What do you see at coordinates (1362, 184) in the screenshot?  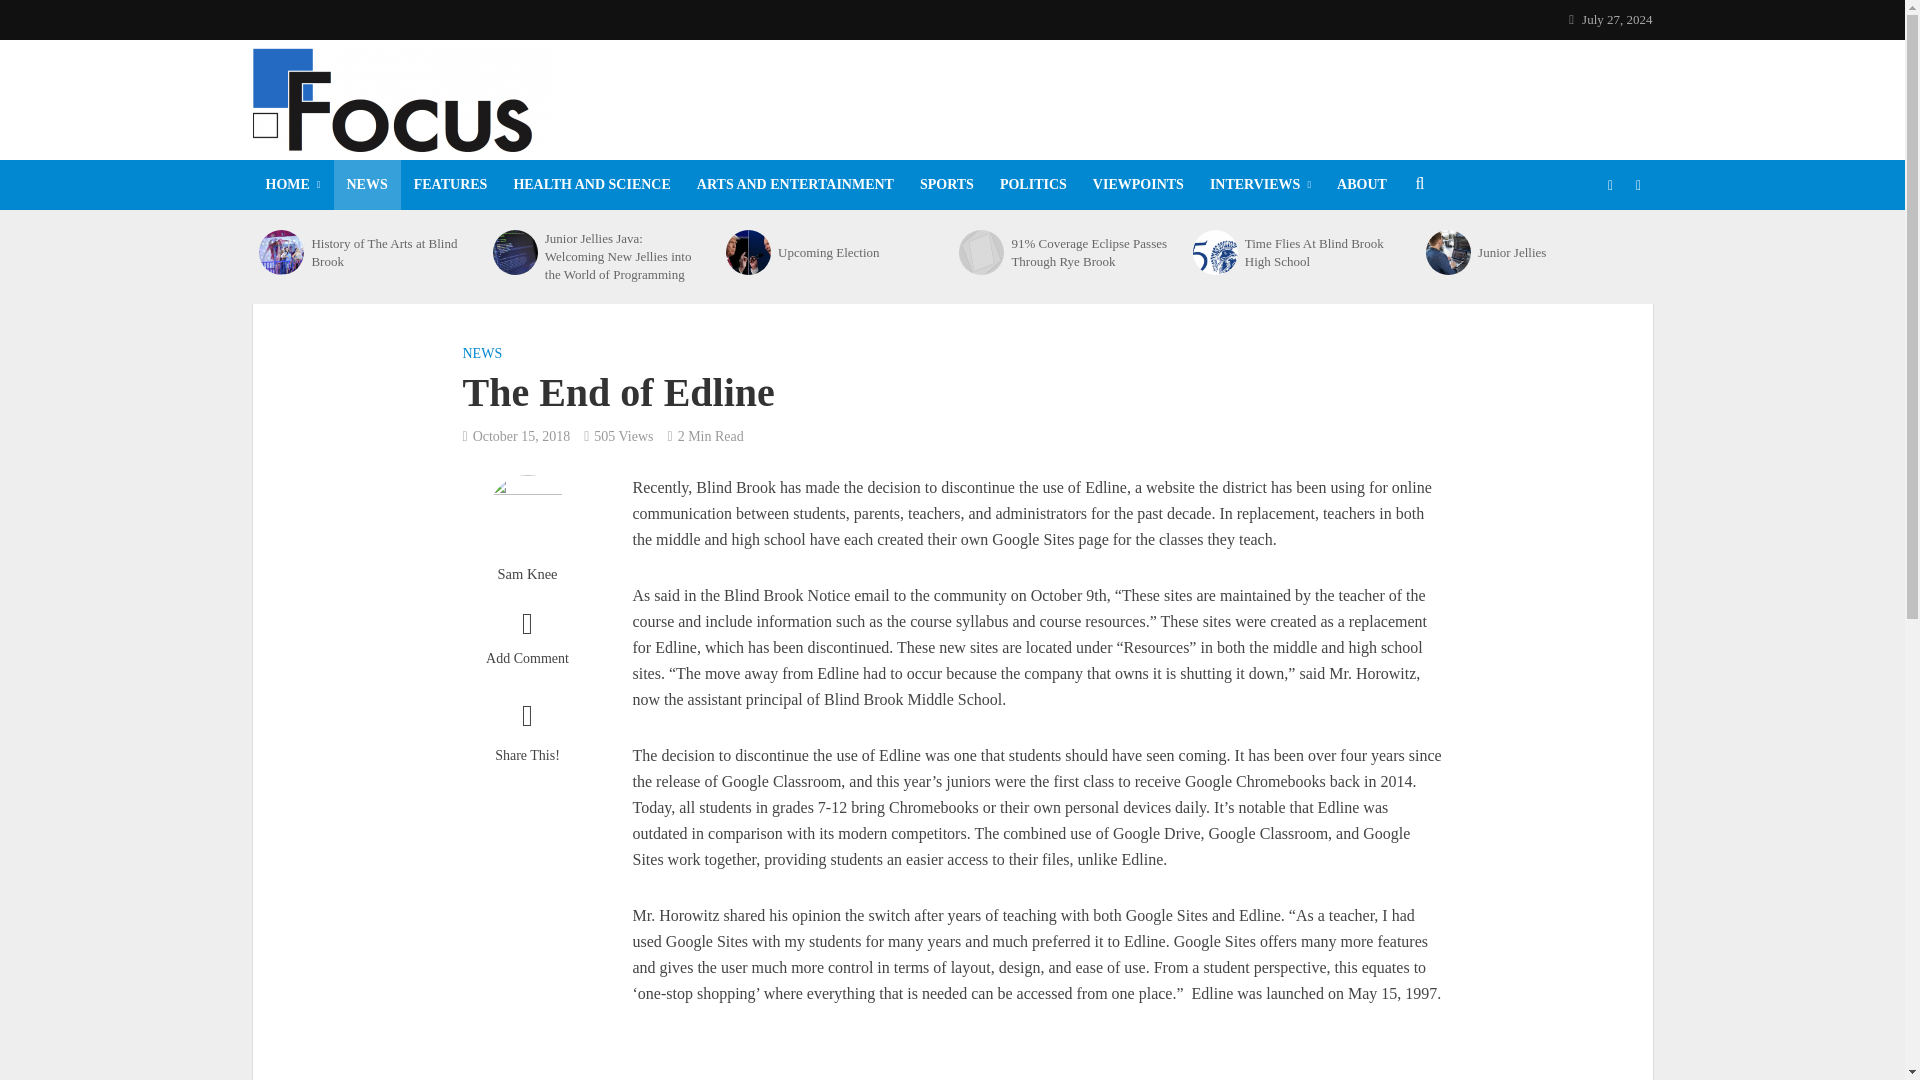 I see `ABOUT` at bounding box center [1362, 184].